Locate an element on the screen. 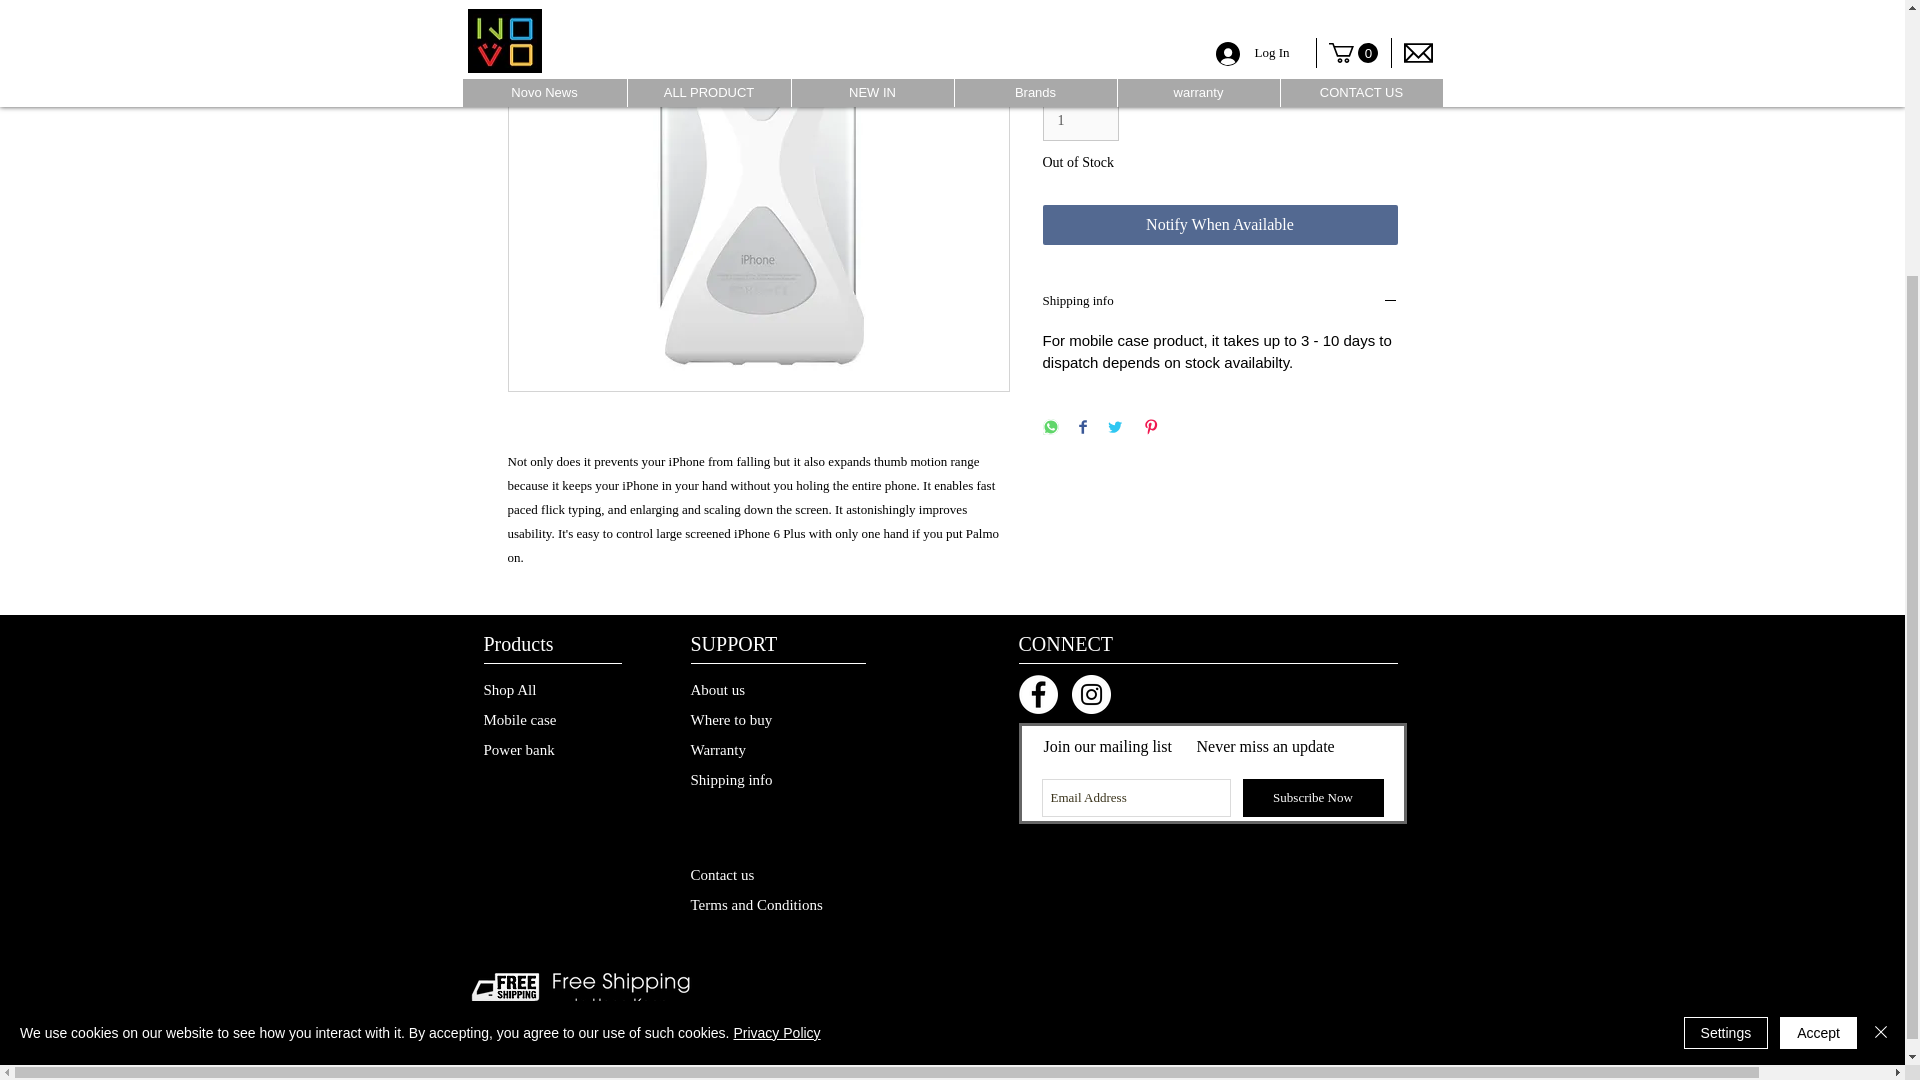 The image size is (1920, 1080). Warranty is located at coordinates (748, 750).